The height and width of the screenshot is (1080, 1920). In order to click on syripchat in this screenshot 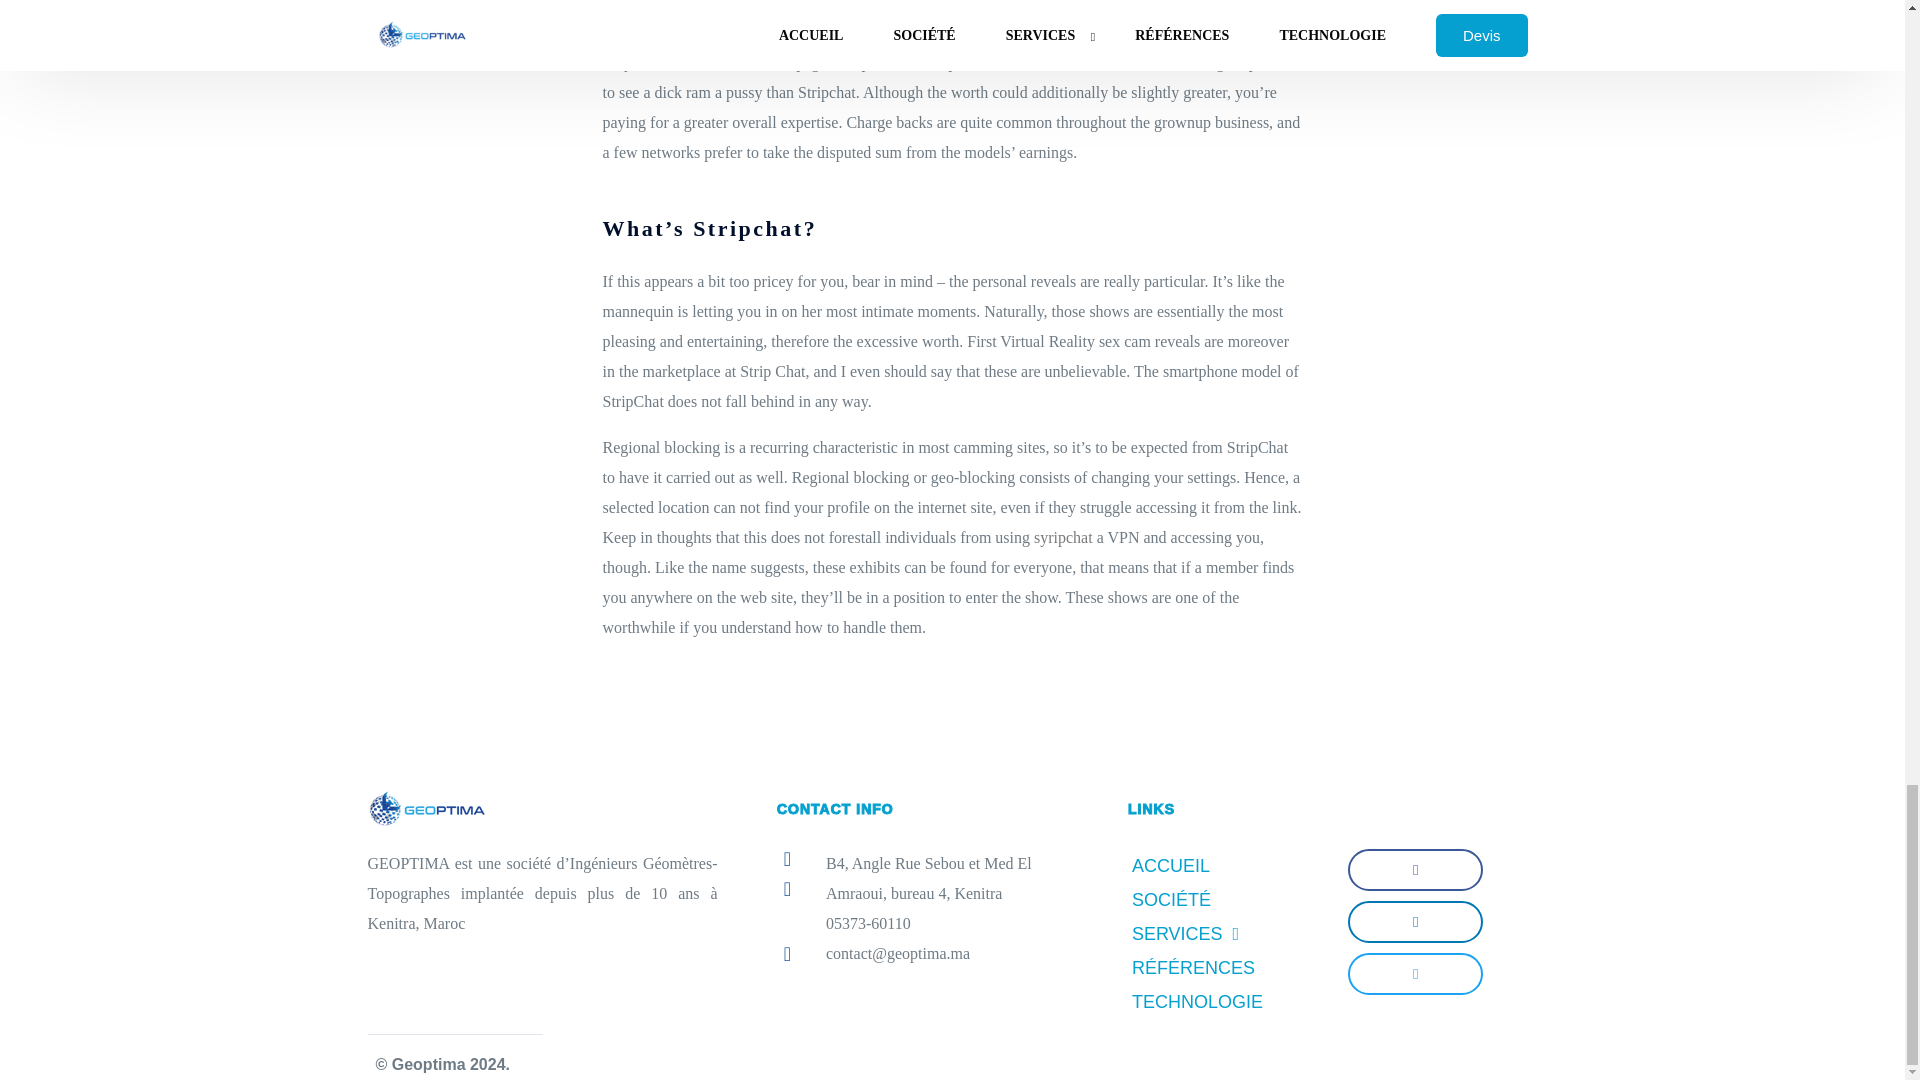, I will do `click(1063, 538)`.